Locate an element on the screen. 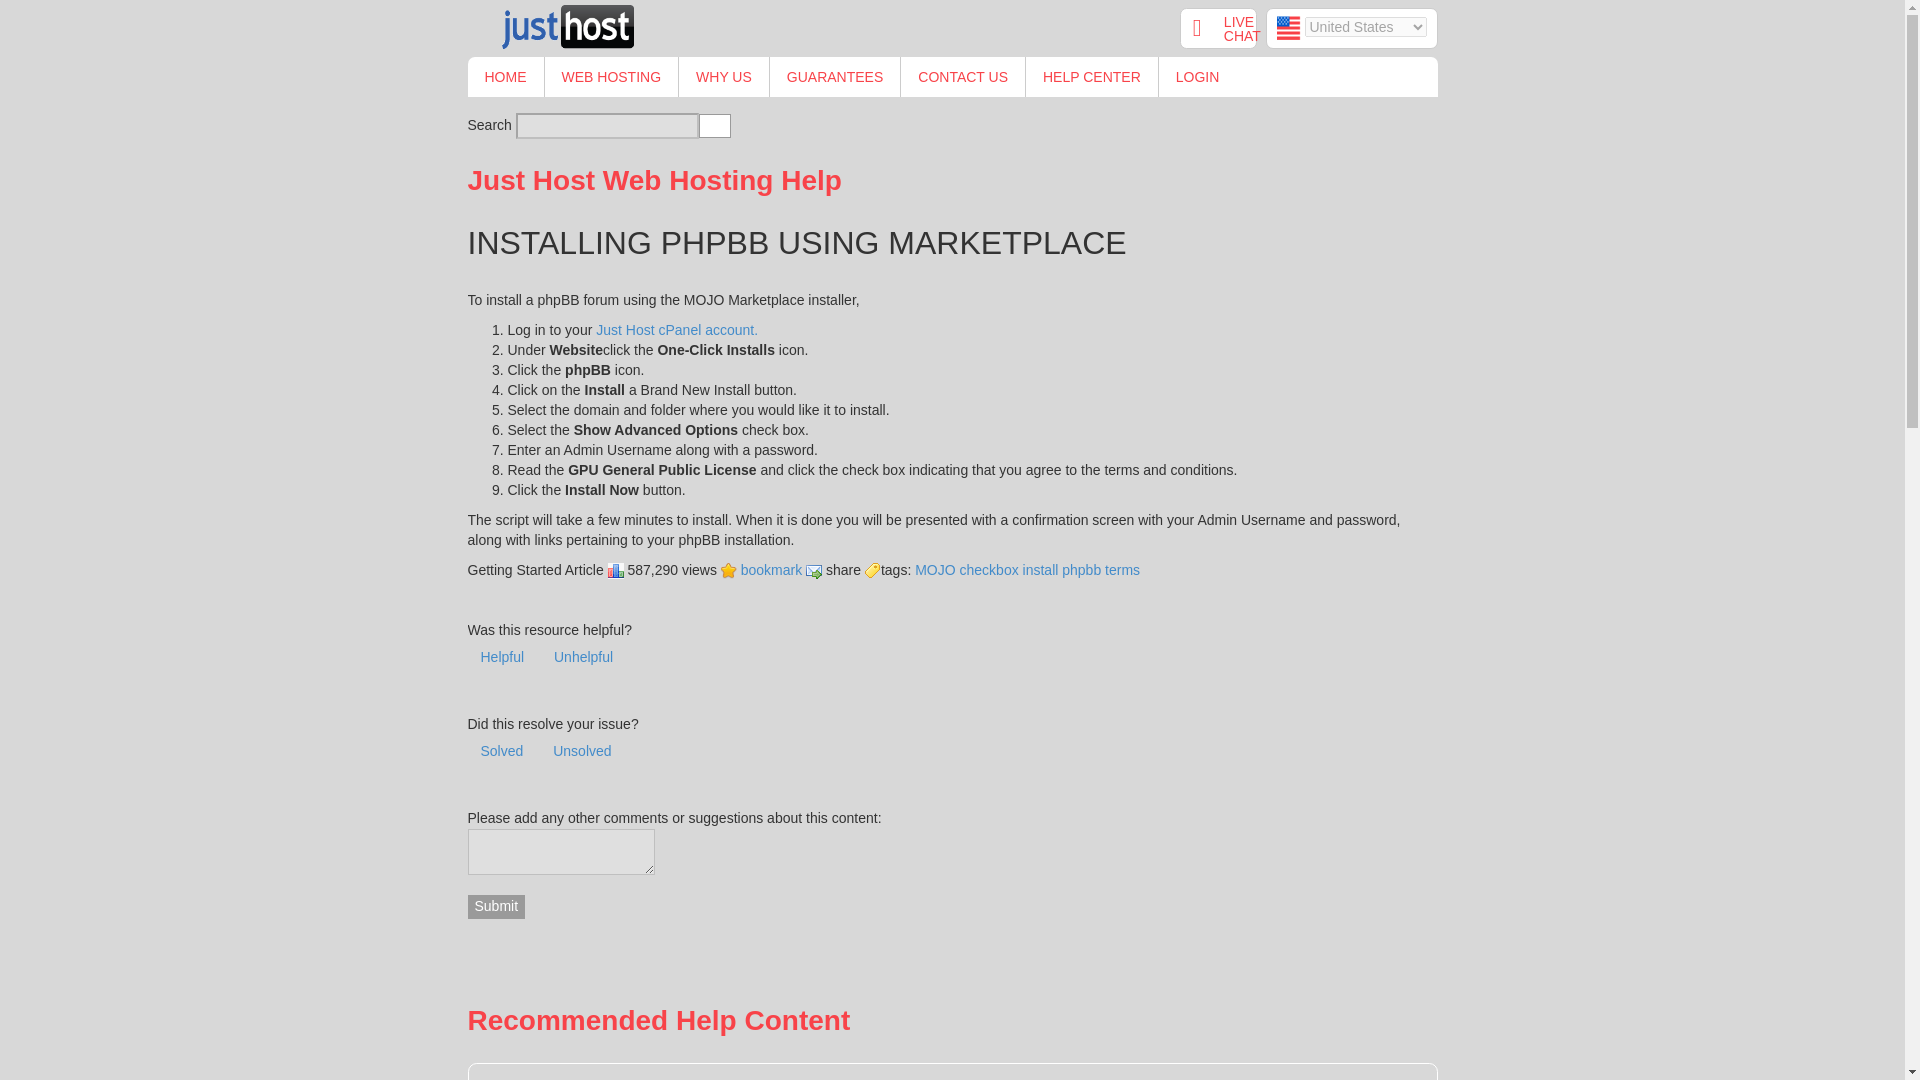 The width and height of the screenshot is (1920, 1080). Installing phpBB using Marketplace is located at coordinates (762, 569).